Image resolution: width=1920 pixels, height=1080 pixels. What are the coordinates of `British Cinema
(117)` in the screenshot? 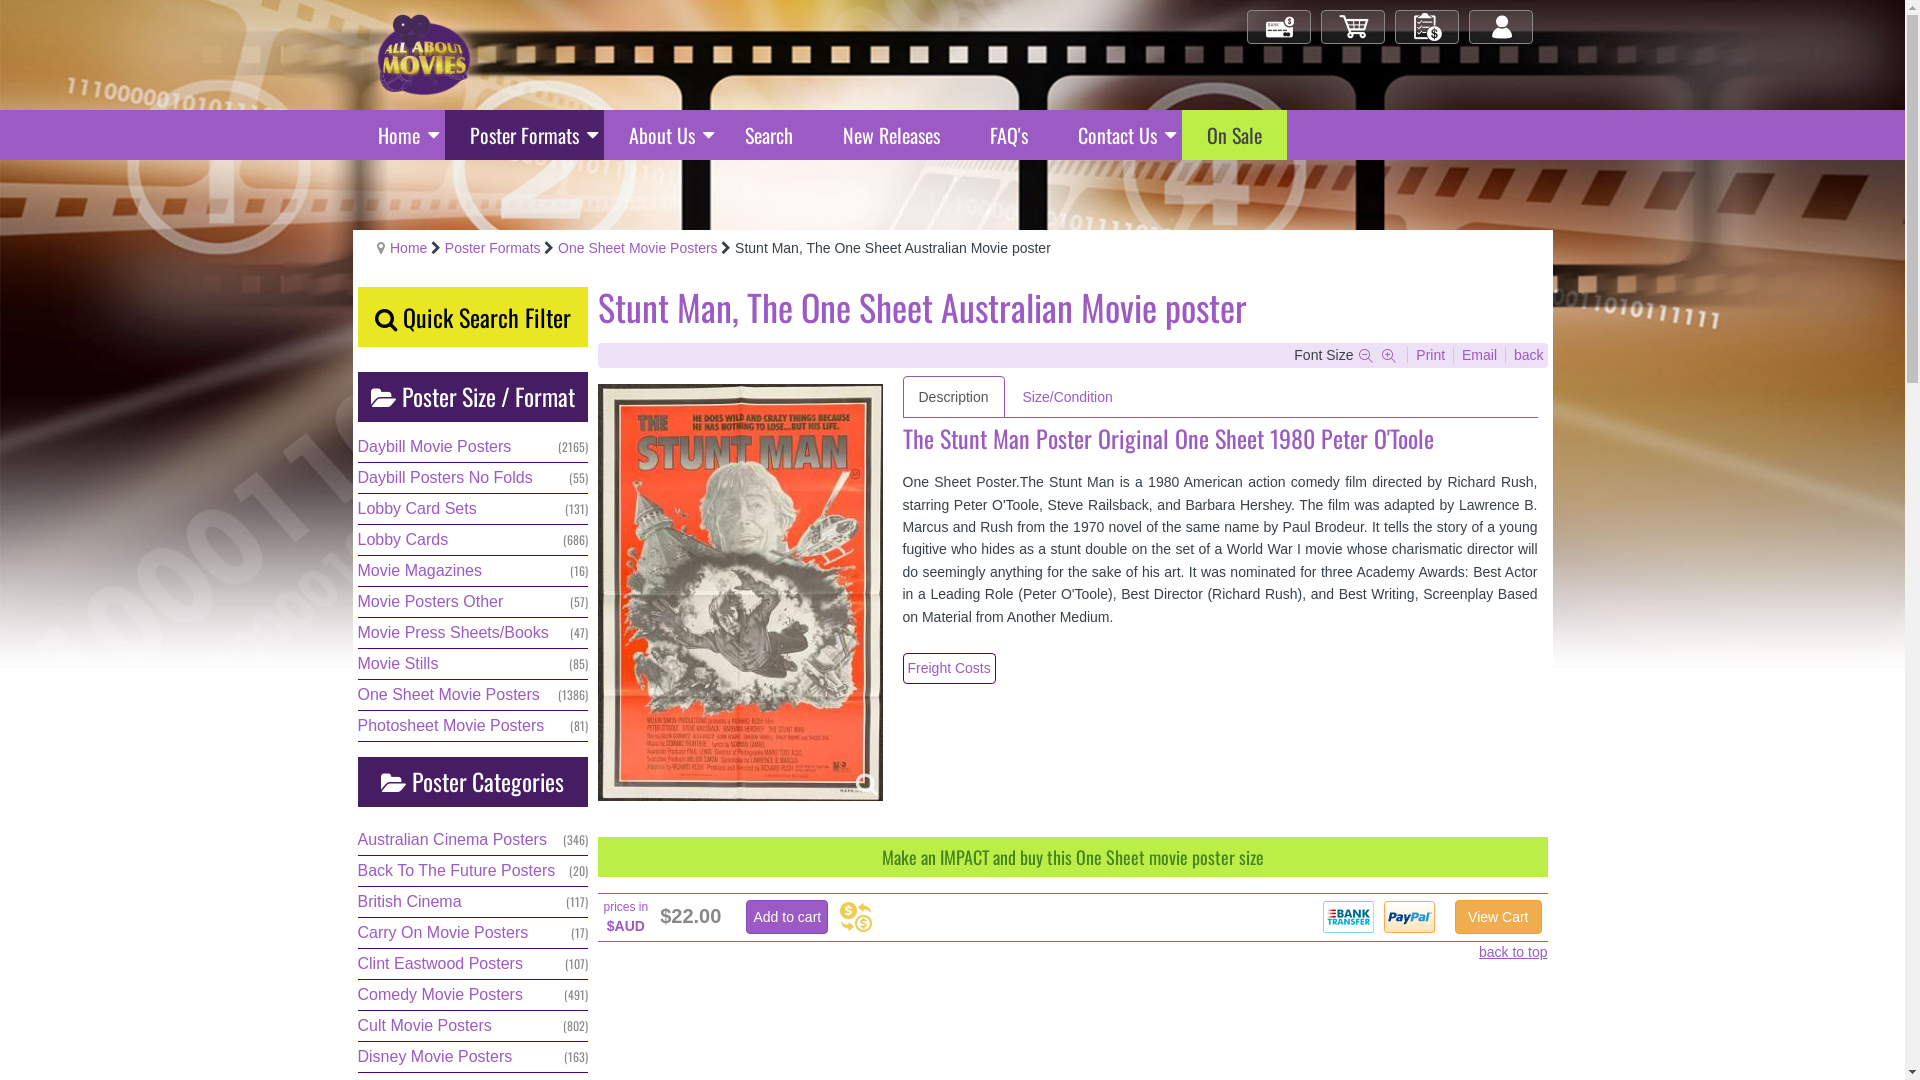 It's located at (473, 902).